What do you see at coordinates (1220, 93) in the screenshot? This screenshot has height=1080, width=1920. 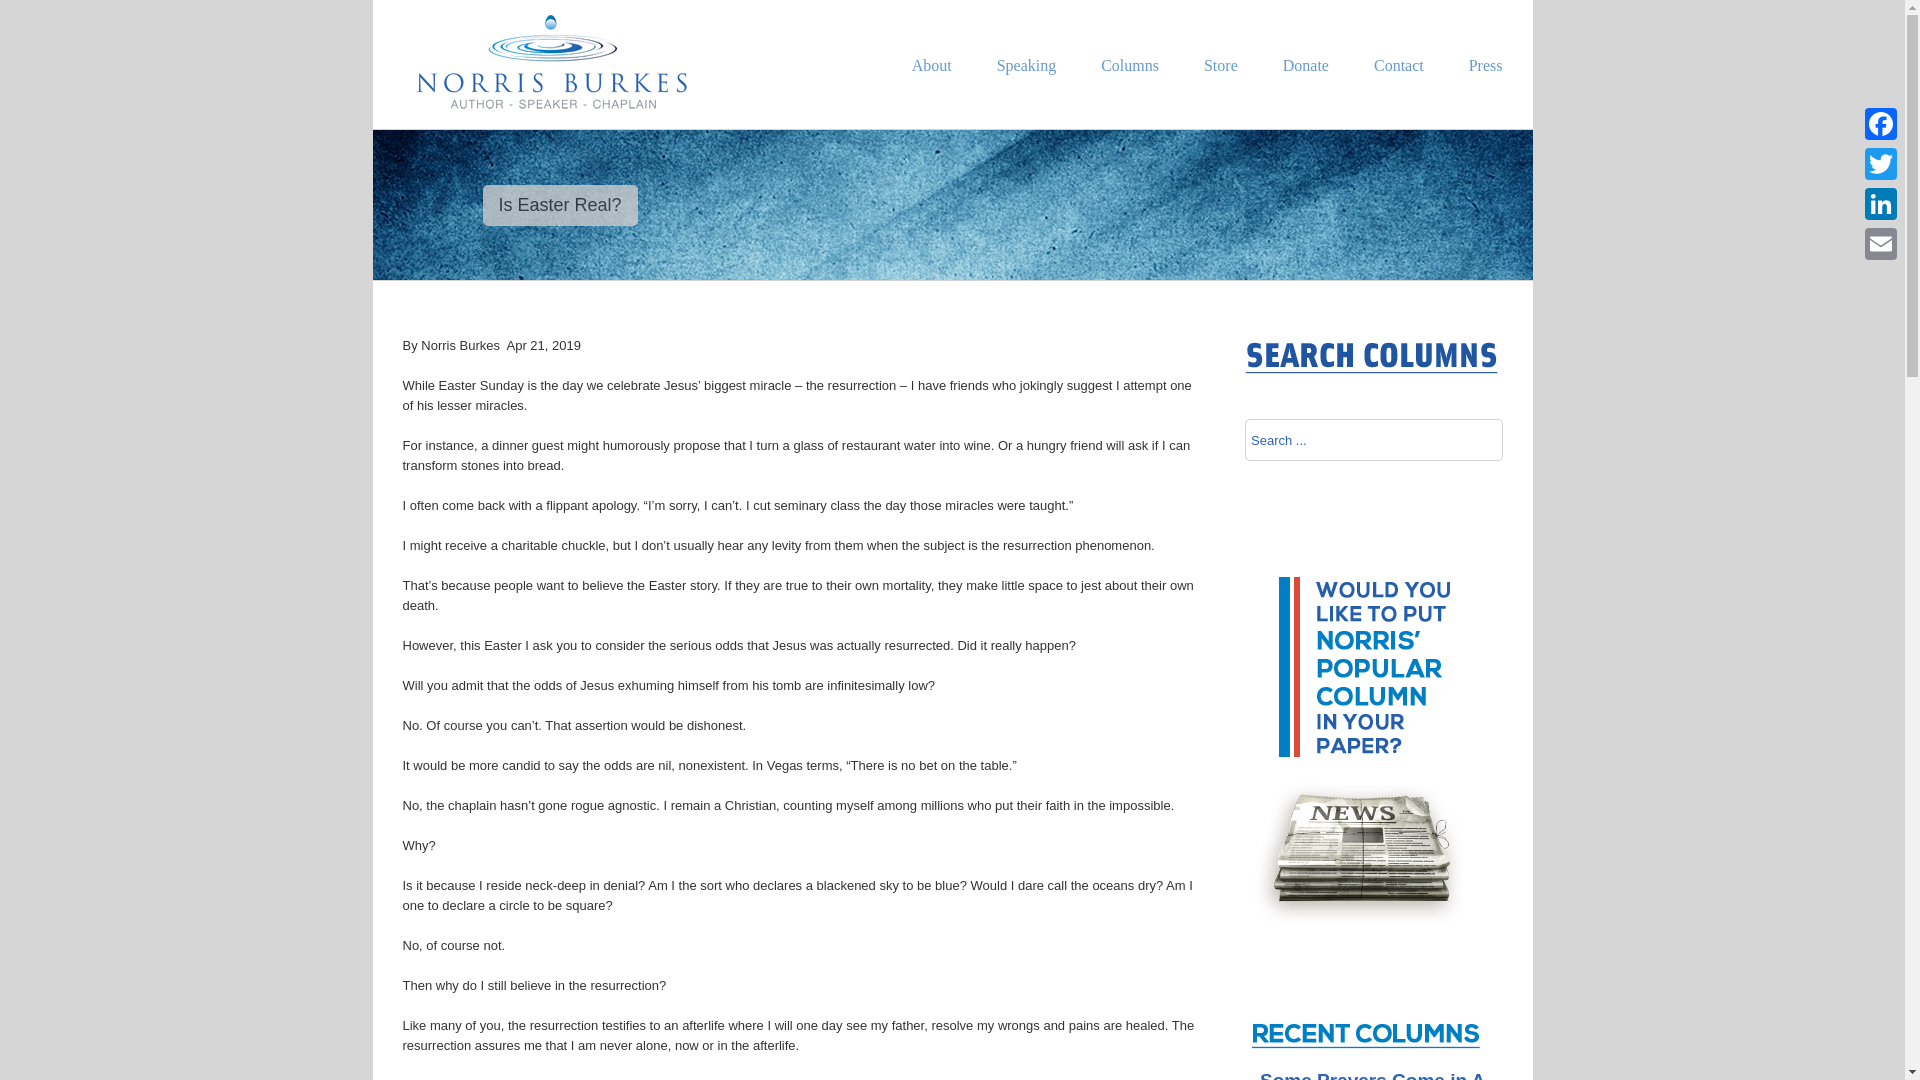 I see `Store` at bounding box center [1220, 93].